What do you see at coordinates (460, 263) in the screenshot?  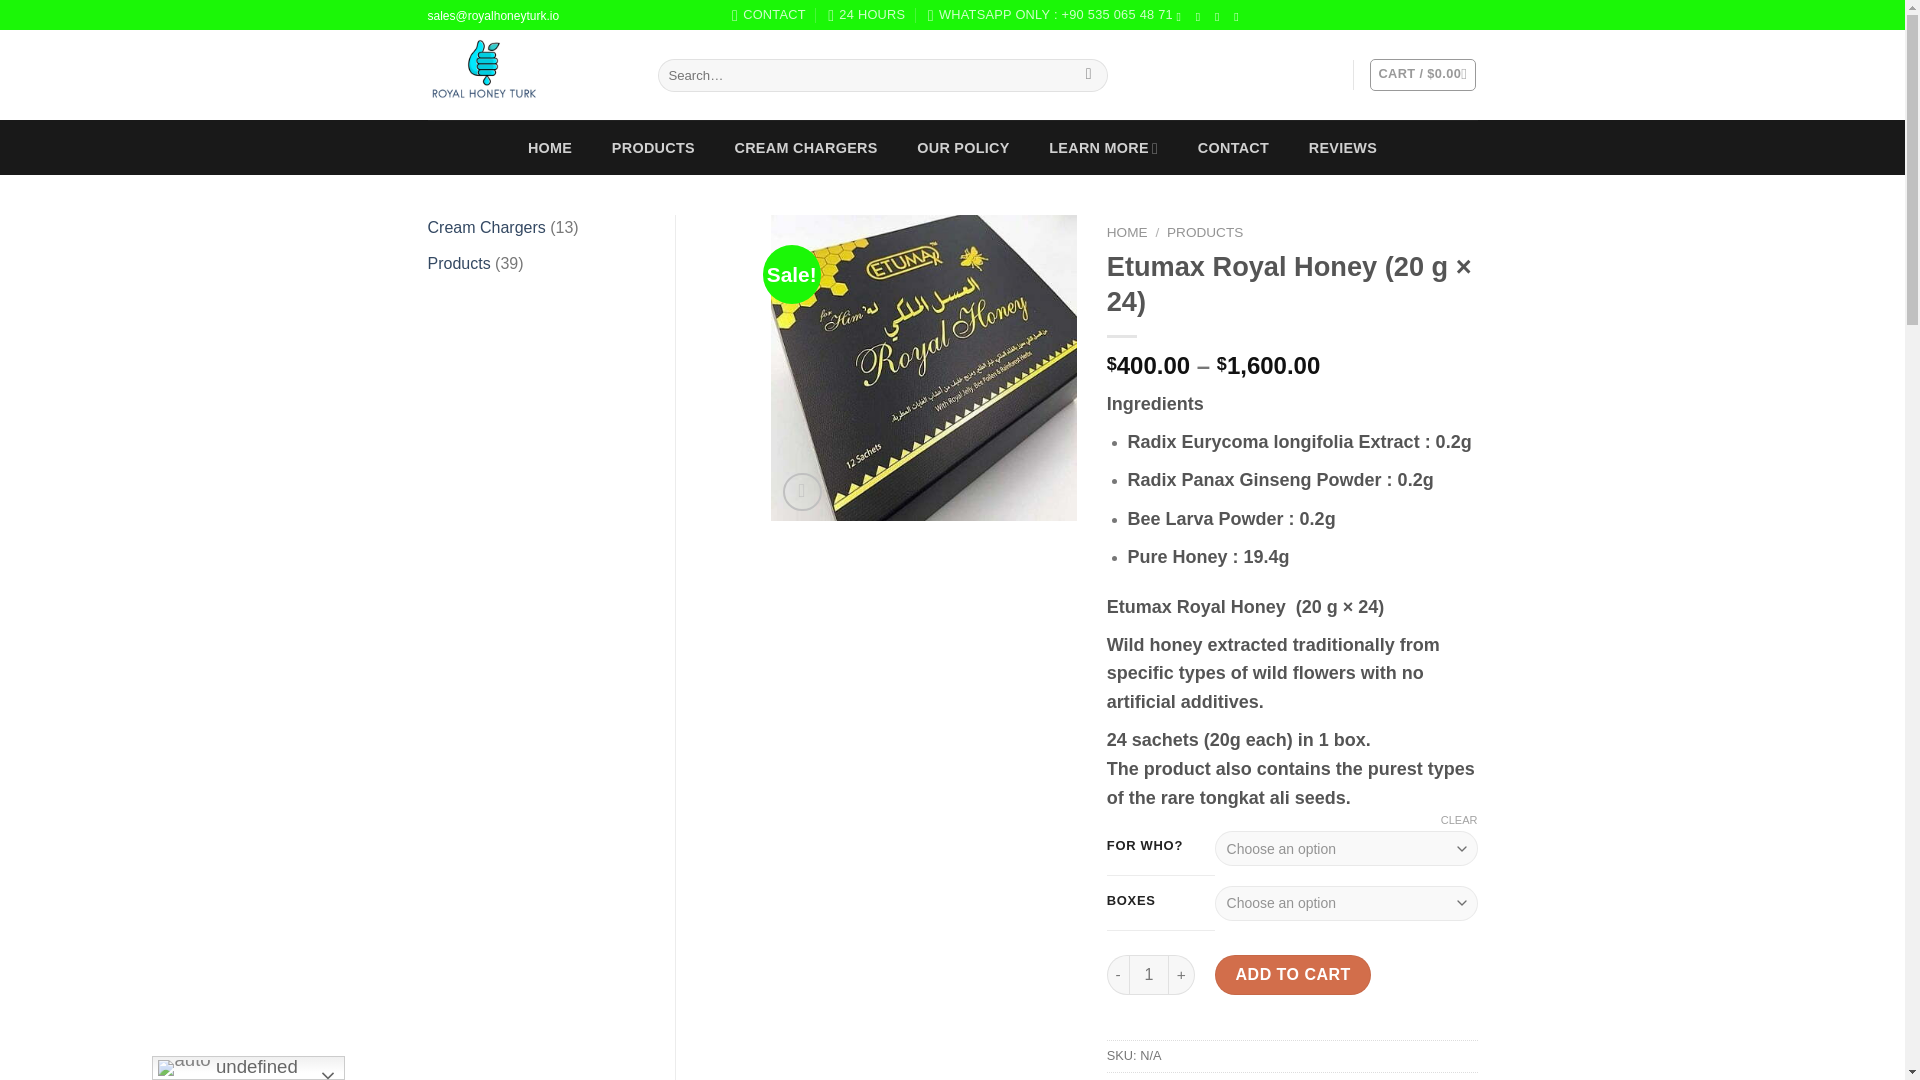 I see `Products` at bounding box center [460, 263].